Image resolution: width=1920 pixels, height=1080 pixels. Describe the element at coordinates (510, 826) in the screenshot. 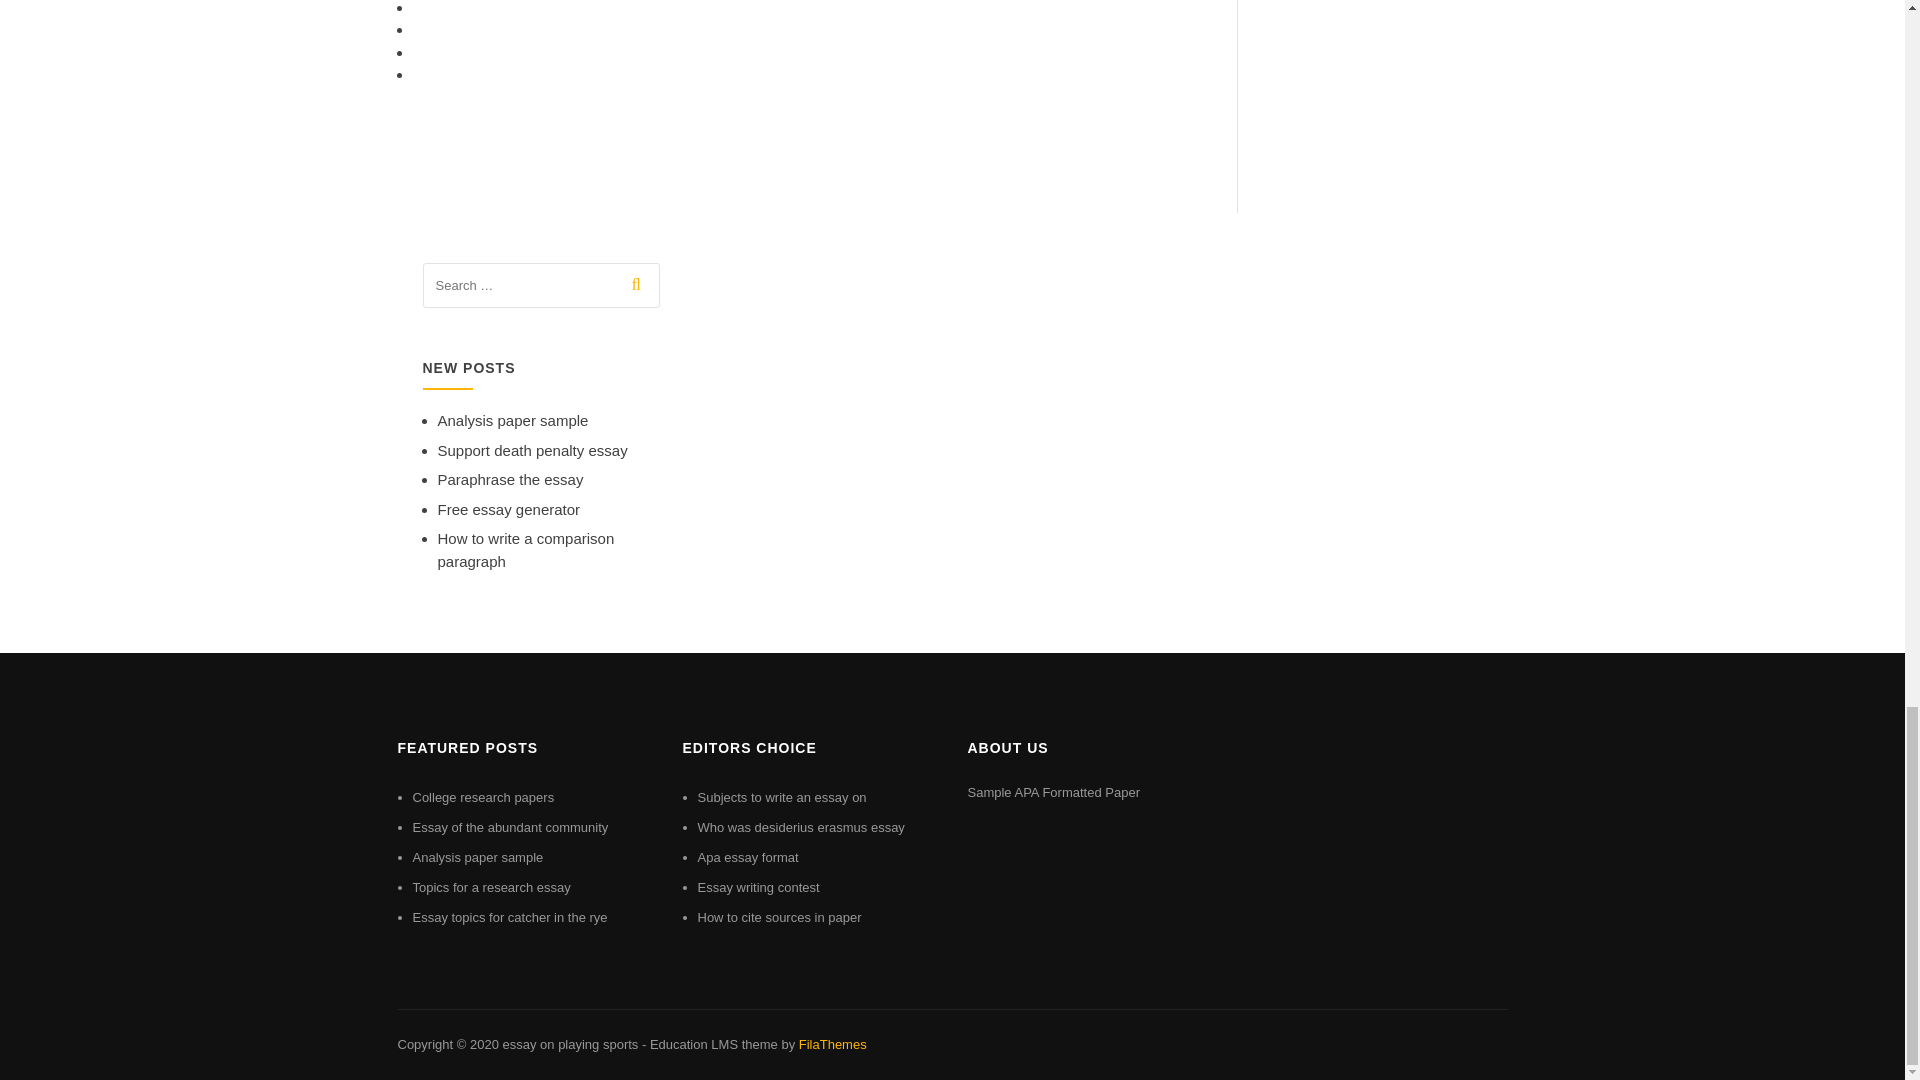

I see `Essay of the abundant community` at that location.